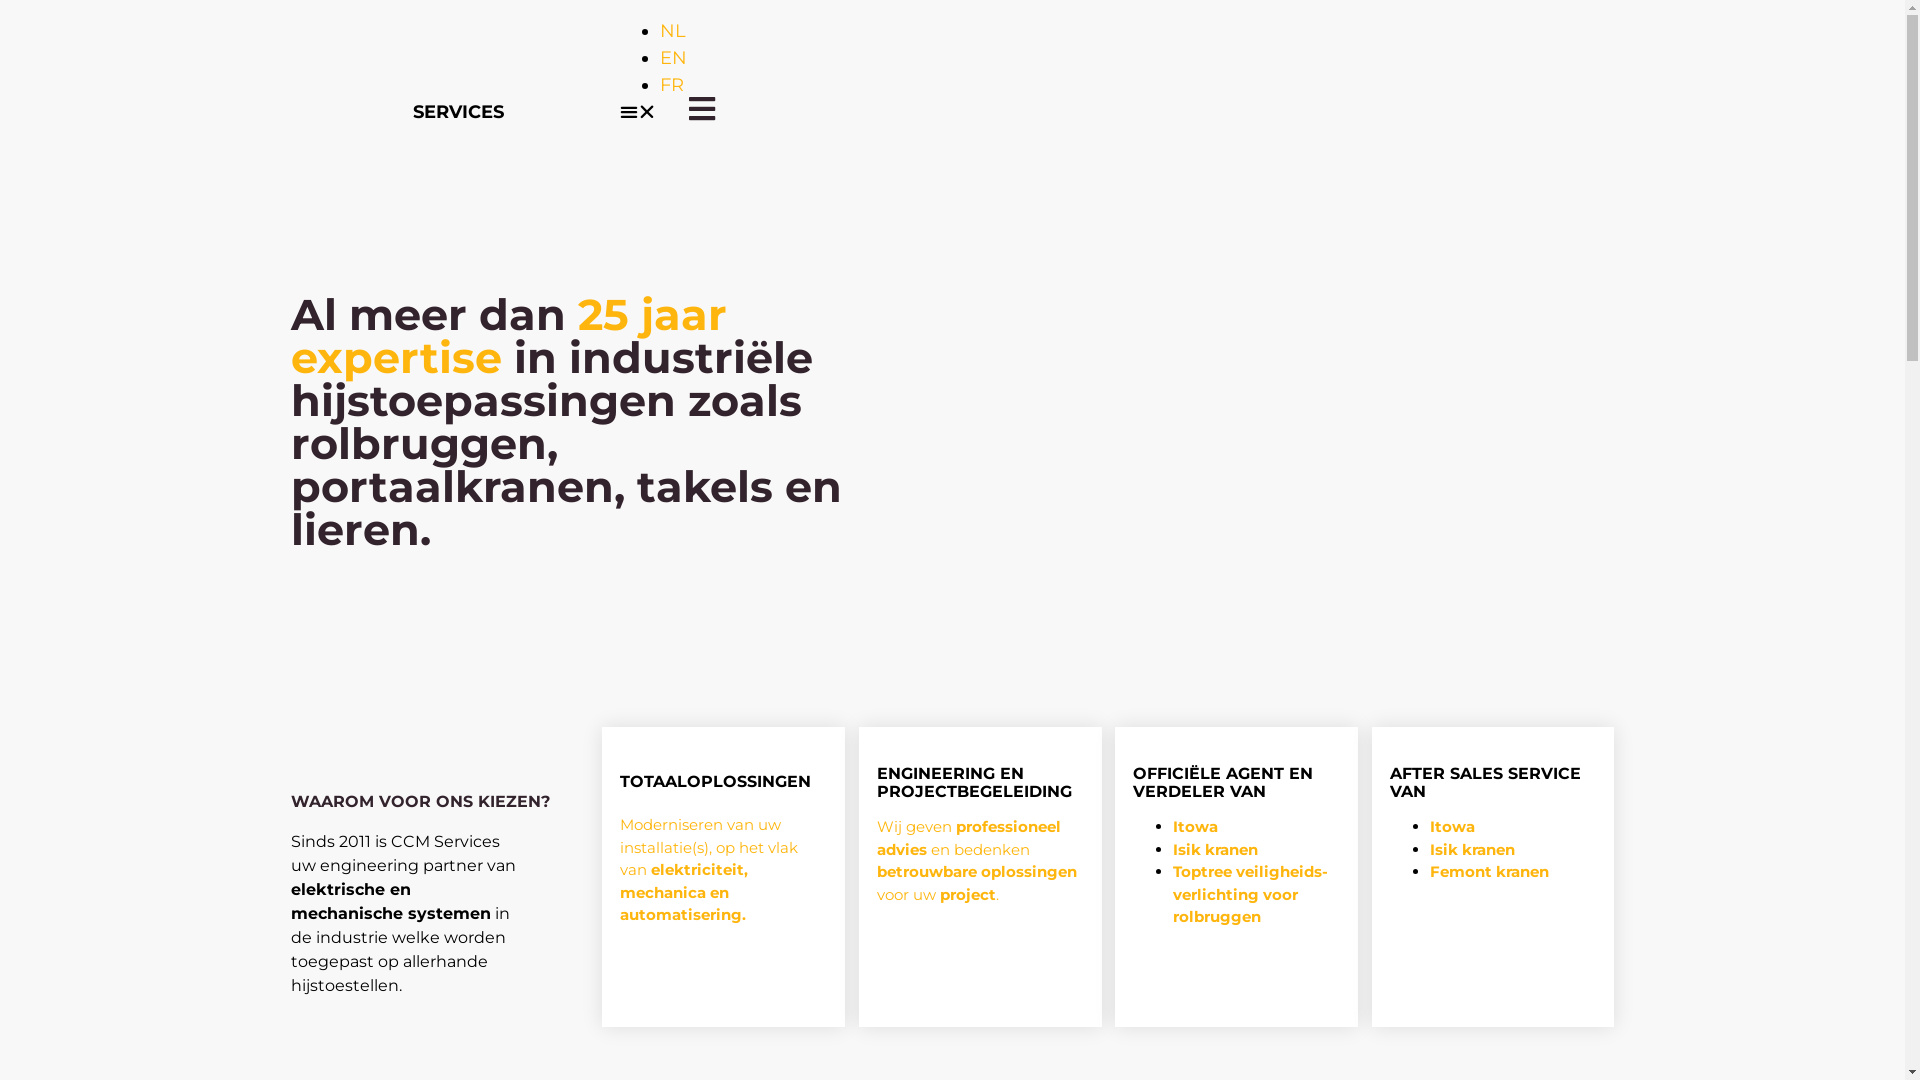  What do you see at coordinates (1490, 872) in the screenshot?
I see `Femont kranen` at bounding box center [1490, 872].